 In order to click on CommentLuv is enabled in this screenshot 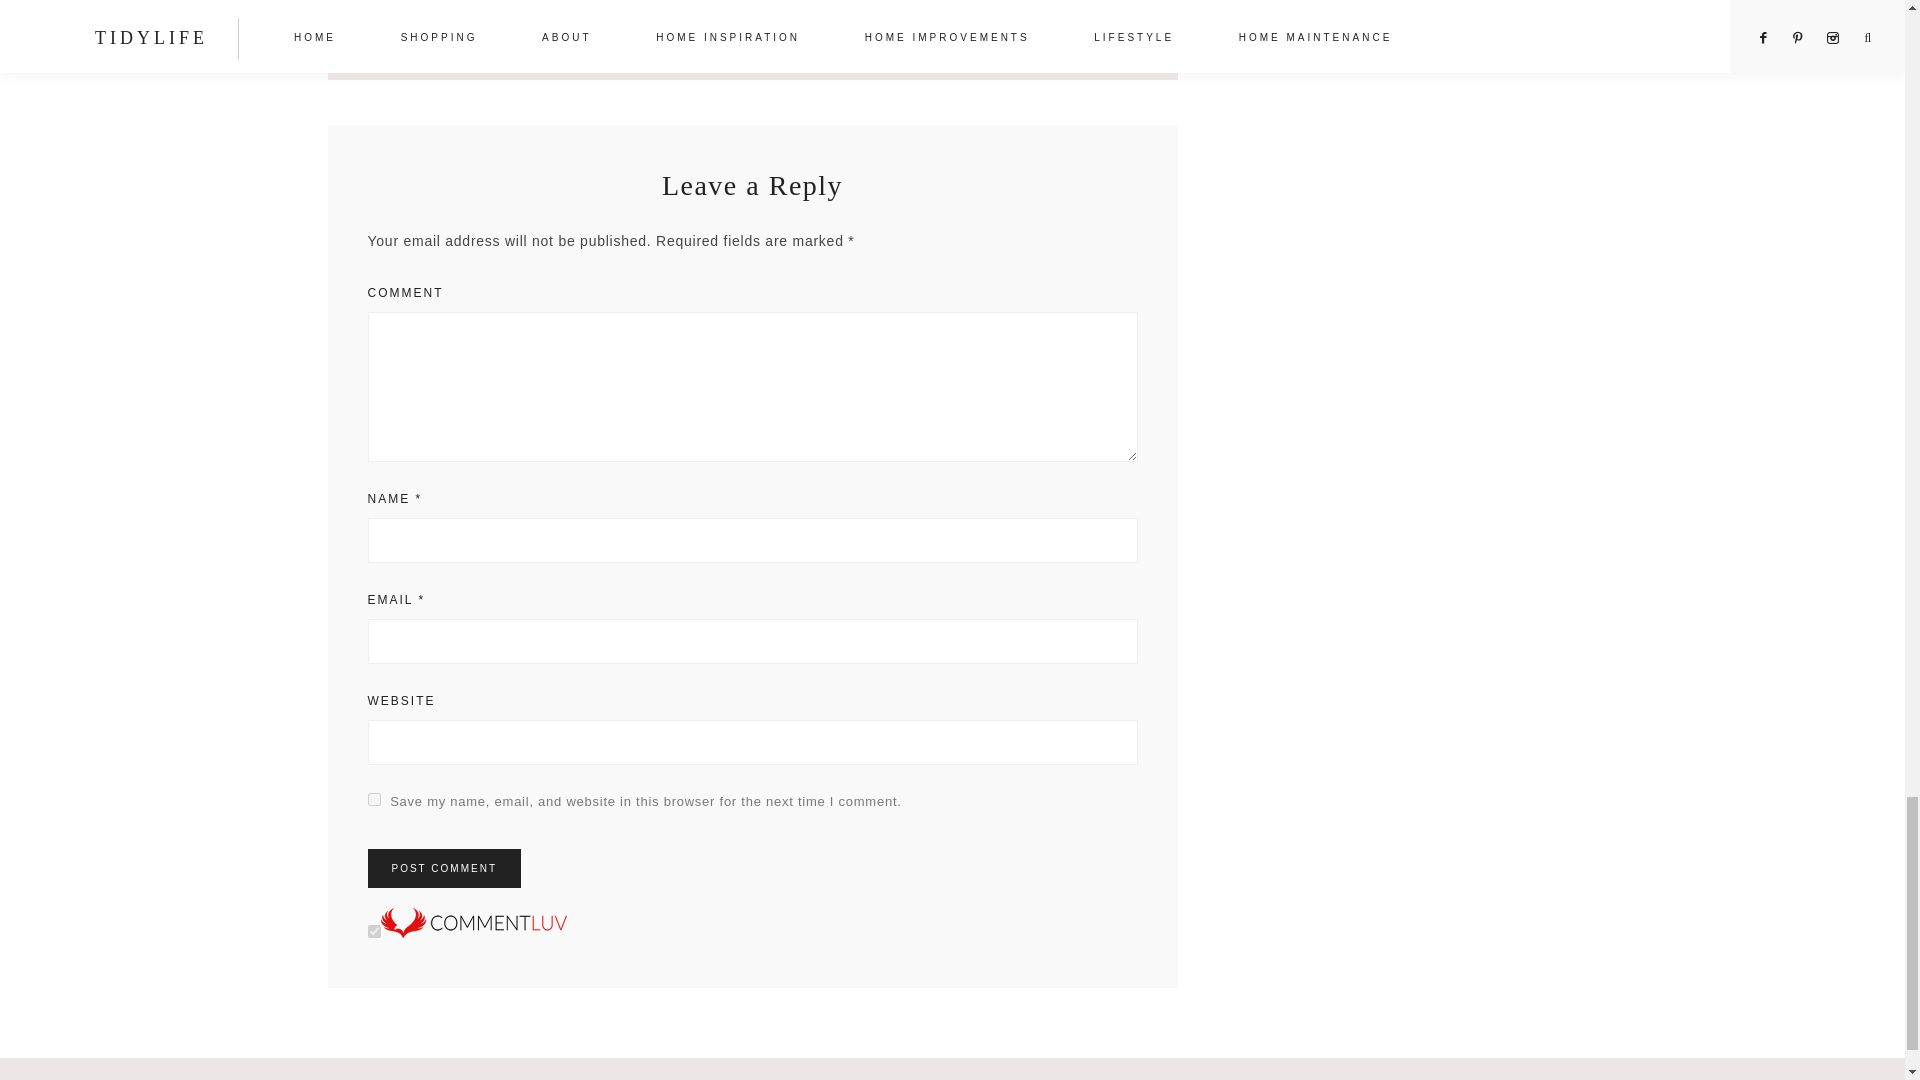, I will do `click(473, 932)`.